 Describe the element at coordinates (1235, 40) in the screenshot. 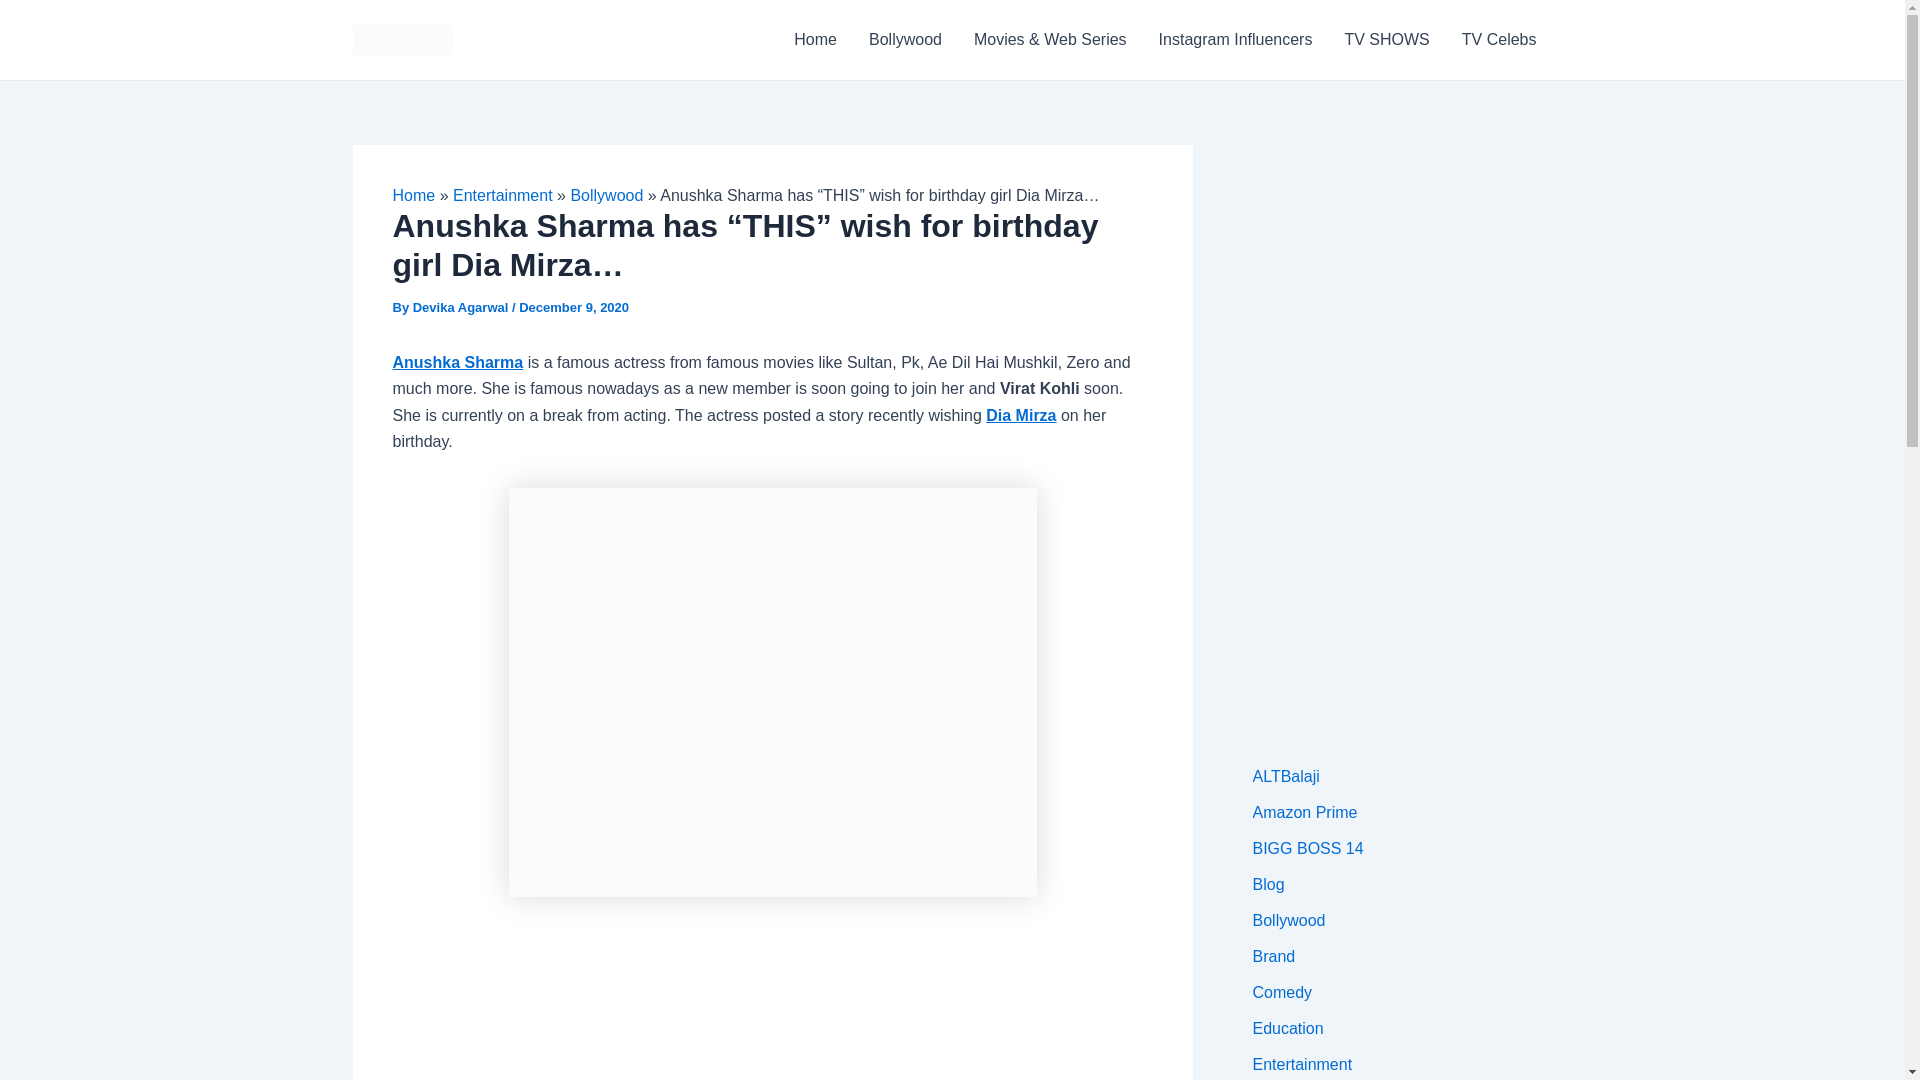

I see `Instagram Influencers` at that location.